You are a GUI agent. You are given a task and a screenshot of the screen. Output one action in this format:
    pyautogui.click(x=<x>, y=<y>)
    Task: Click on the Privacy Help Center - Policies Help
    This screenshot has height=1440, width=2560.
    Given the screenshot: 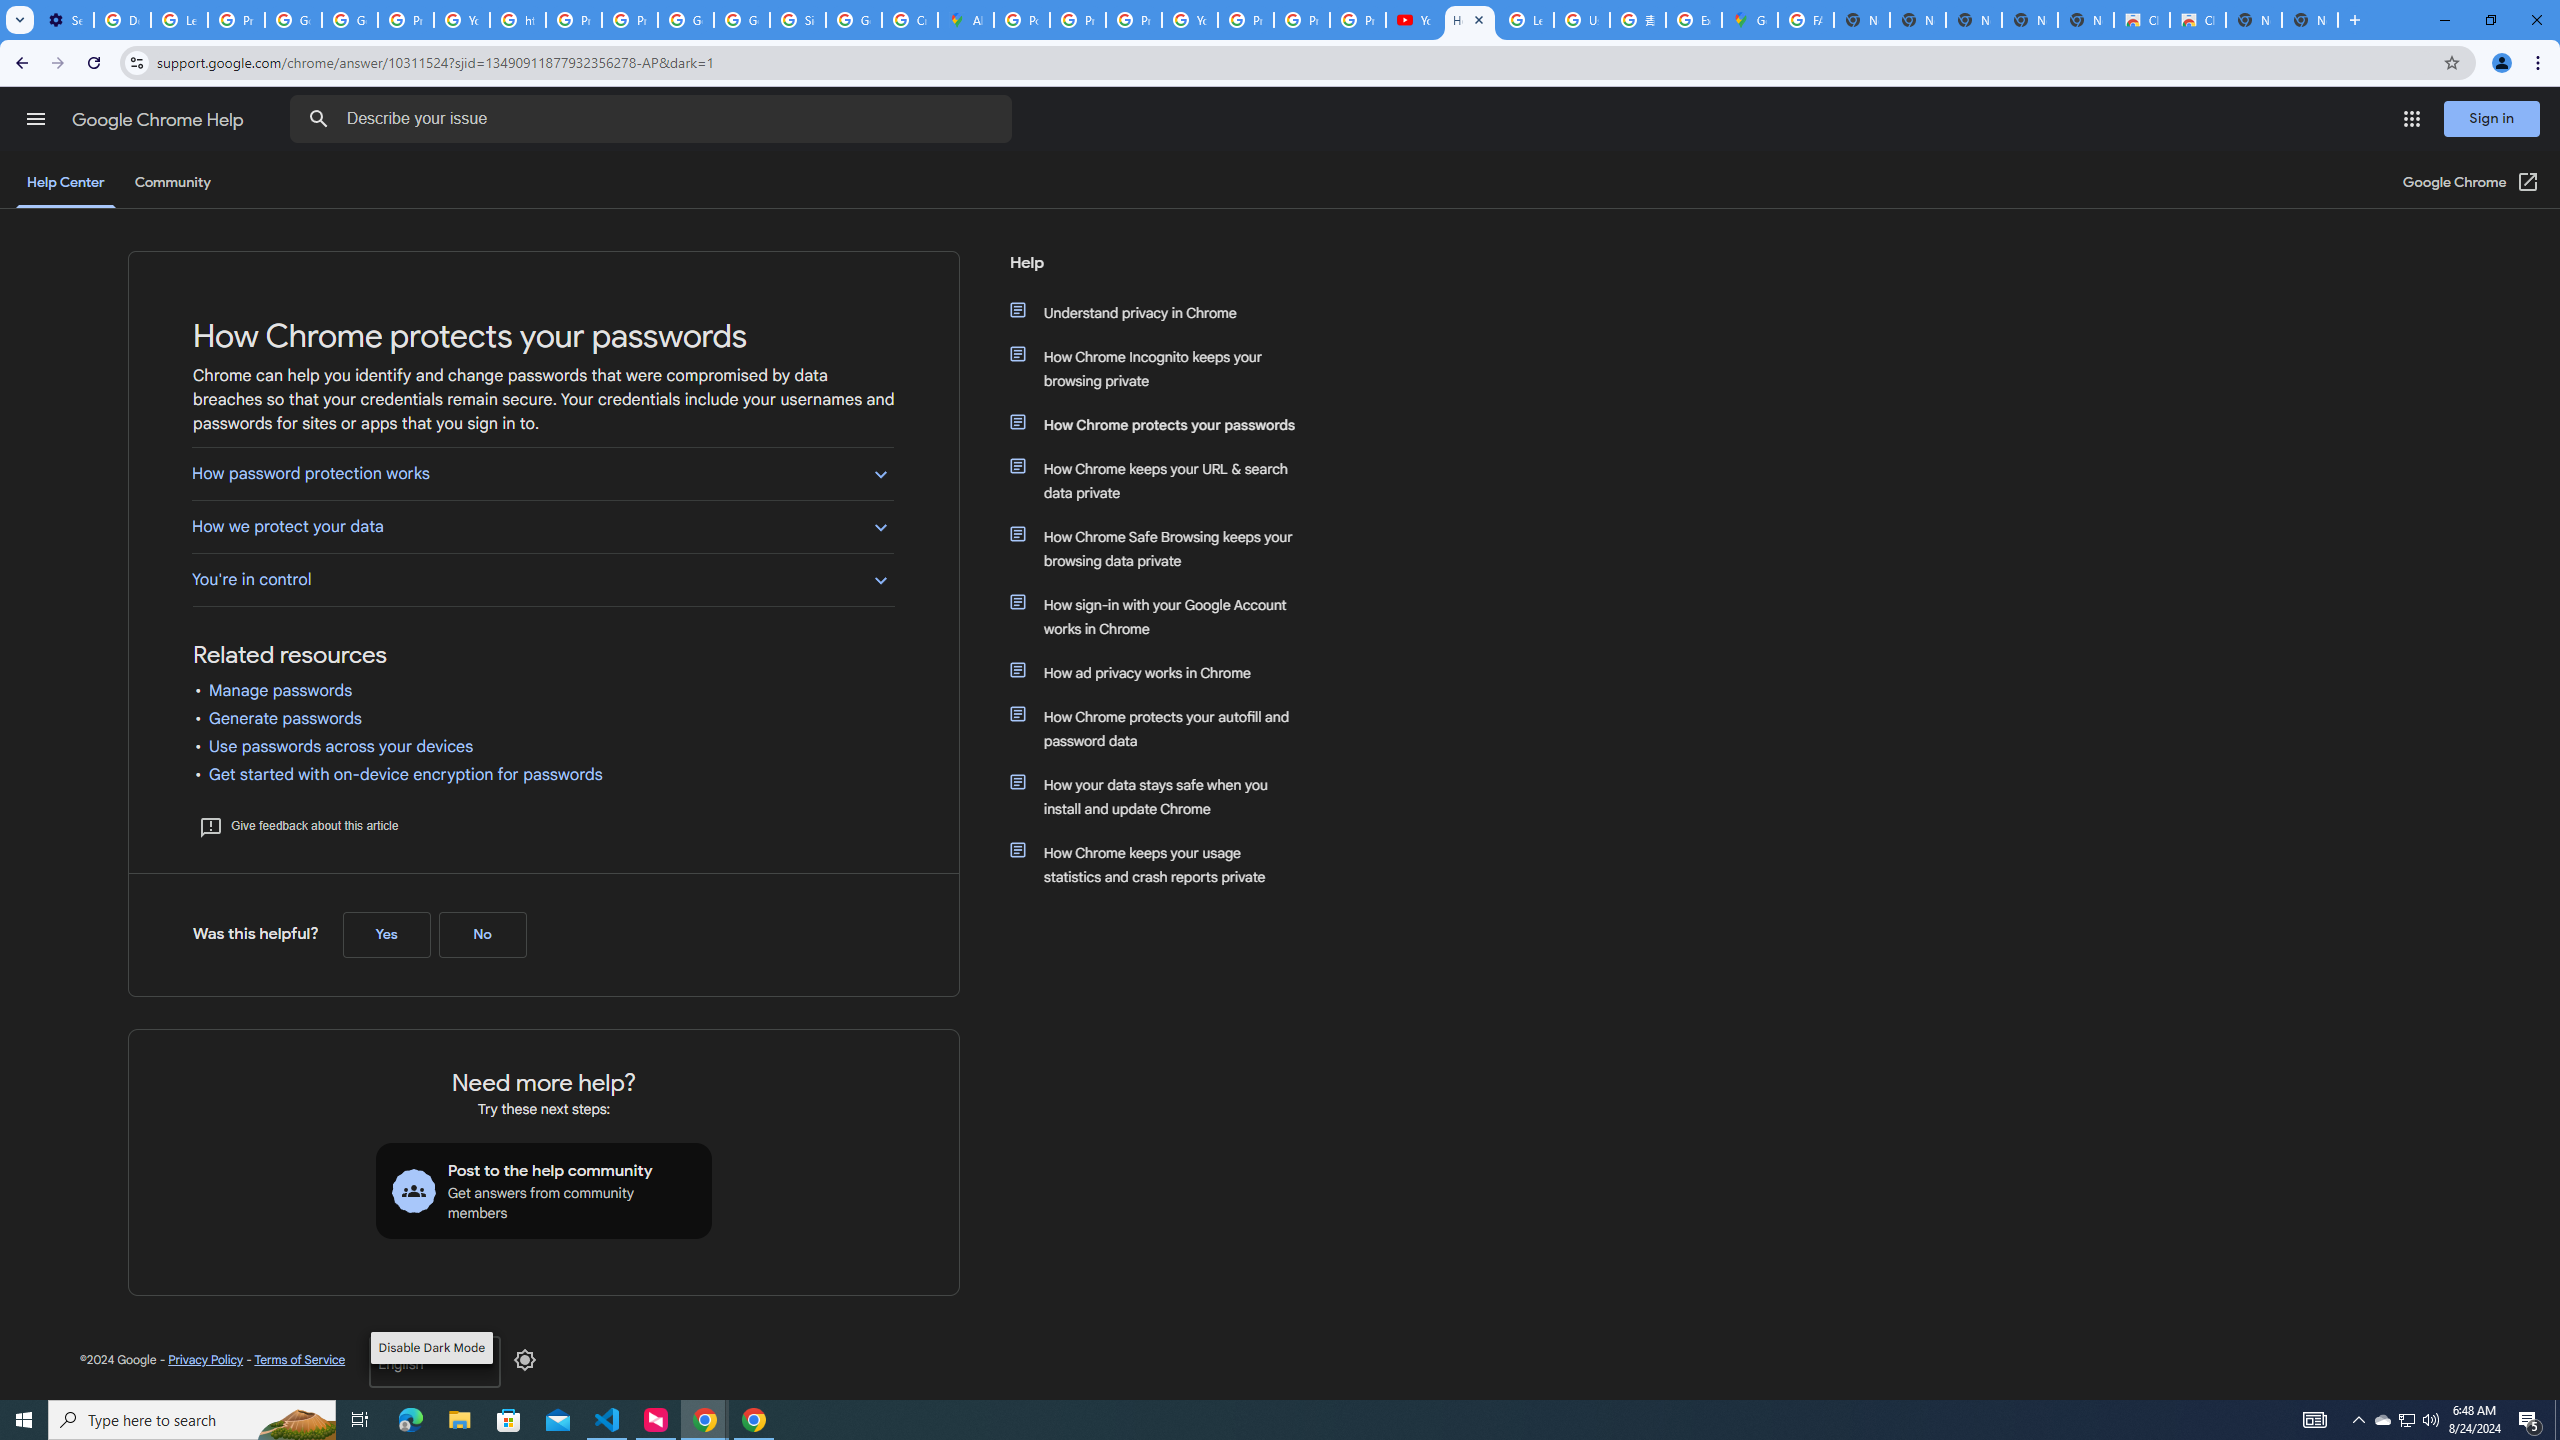 What is the action you would take?
    pyautogui.click(x=1078, y=20)
    